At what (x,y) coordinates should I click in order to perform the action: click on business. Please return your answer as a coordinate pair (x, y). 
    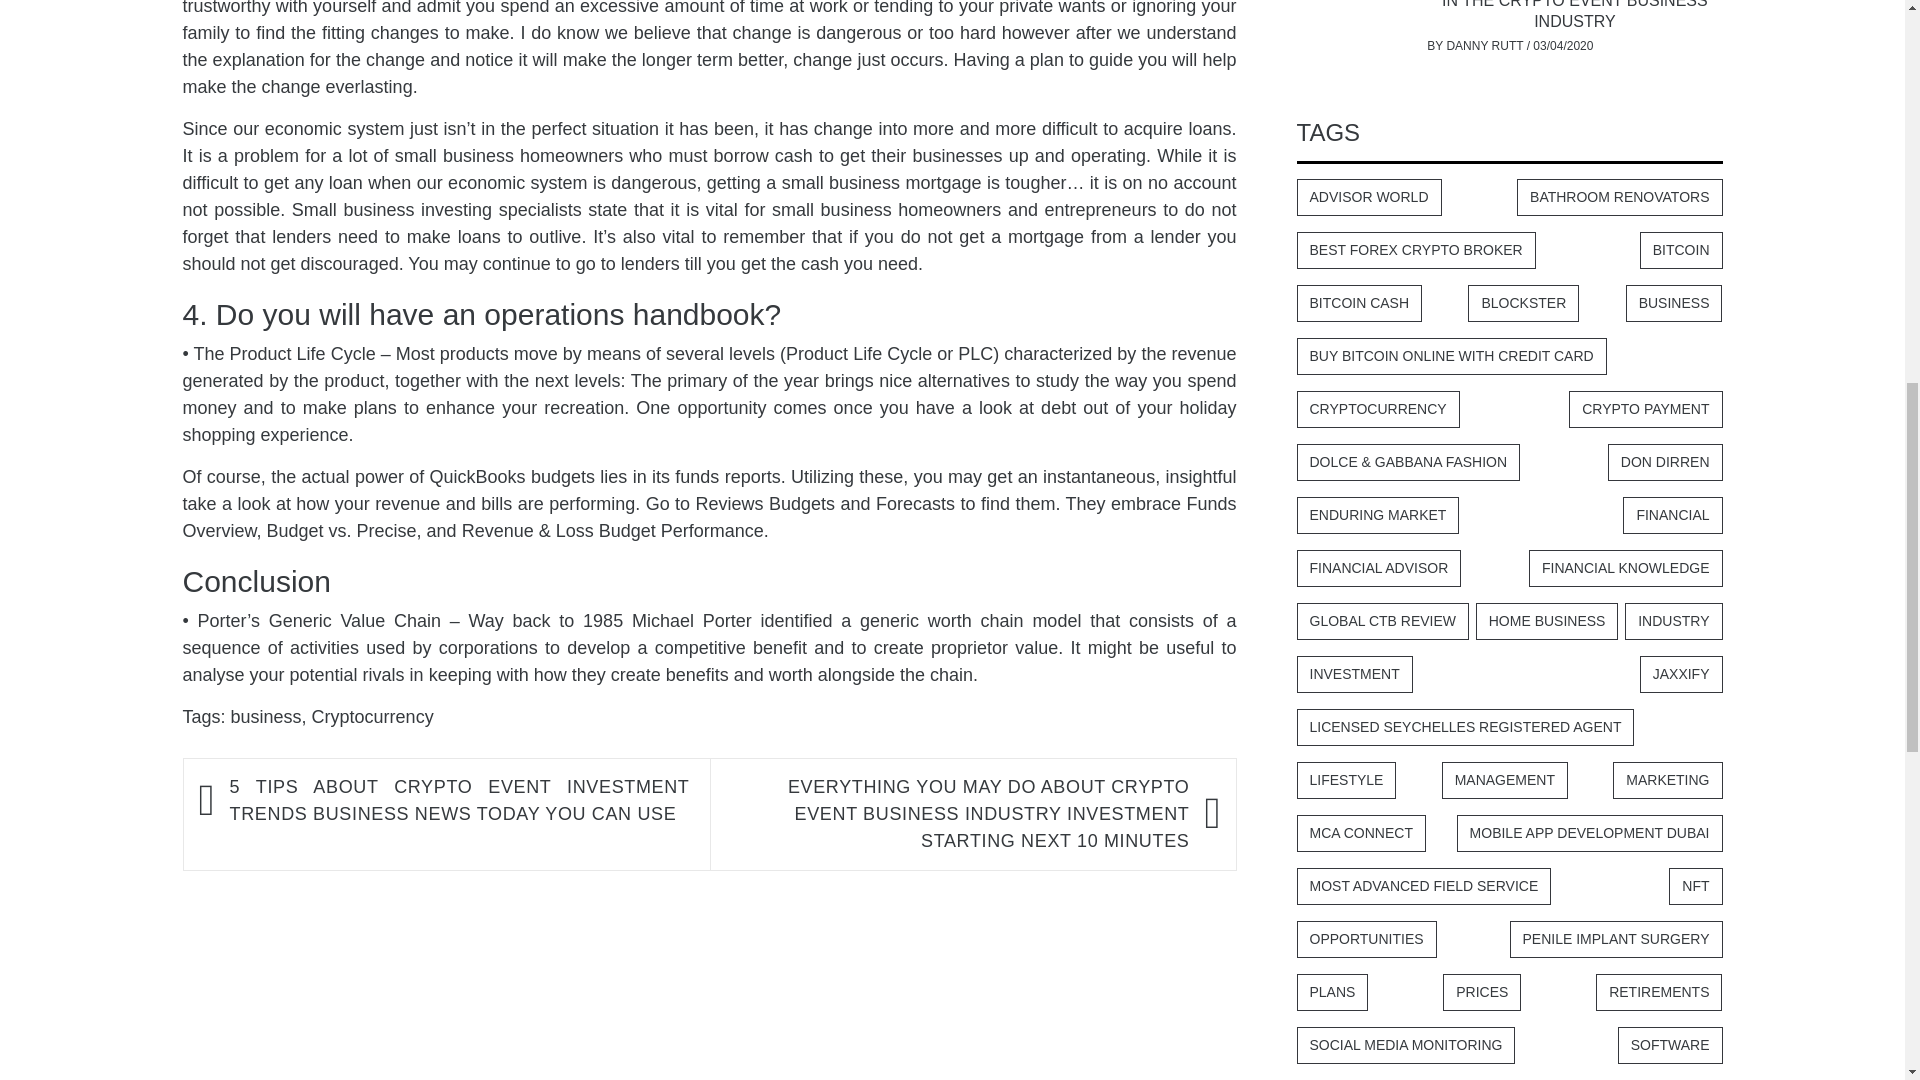
    Looking at the image, I should click on (266, 716).